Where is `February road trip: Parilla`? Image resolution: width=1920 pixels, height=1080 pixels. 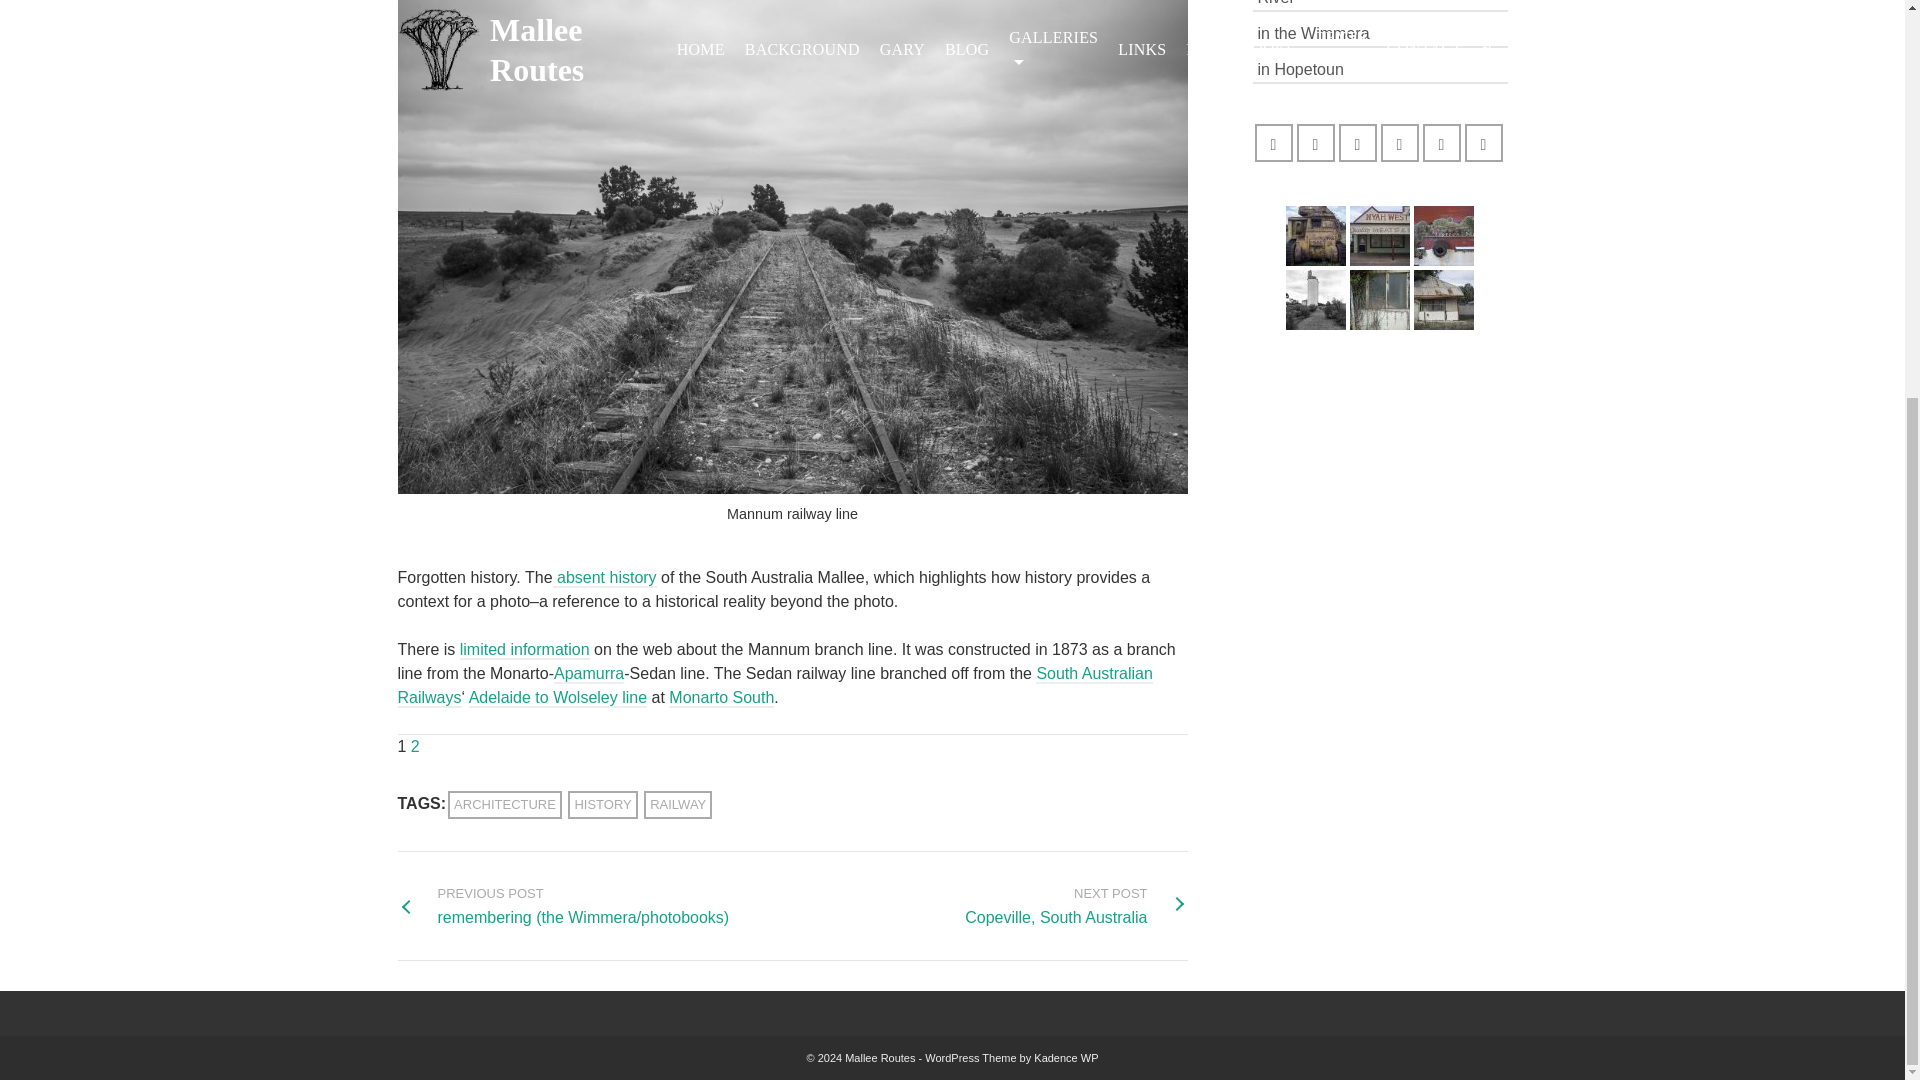
February road trip: Parilla is located at coordinates (1444, 300).